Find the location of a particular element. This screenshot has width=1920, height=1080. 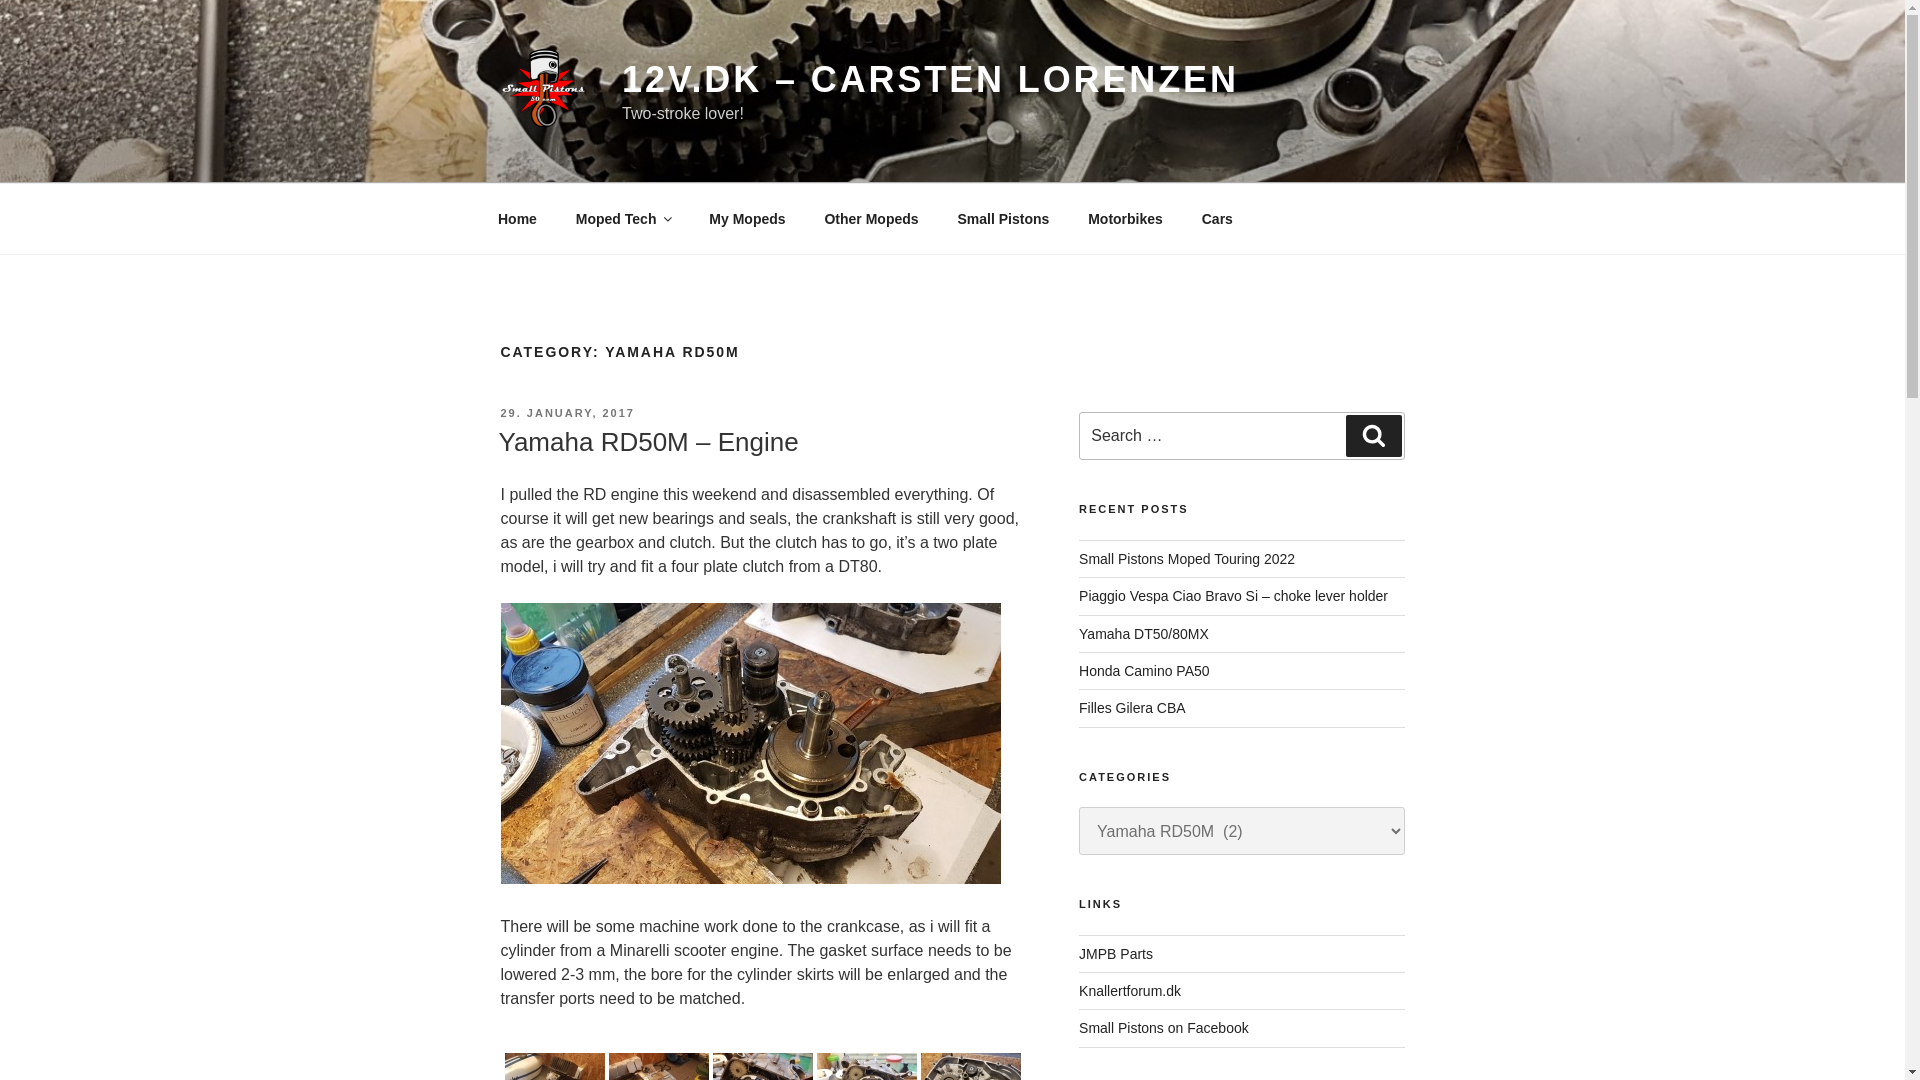

5 speed engine with Polini kit. is located at coordinates (554, 1066).